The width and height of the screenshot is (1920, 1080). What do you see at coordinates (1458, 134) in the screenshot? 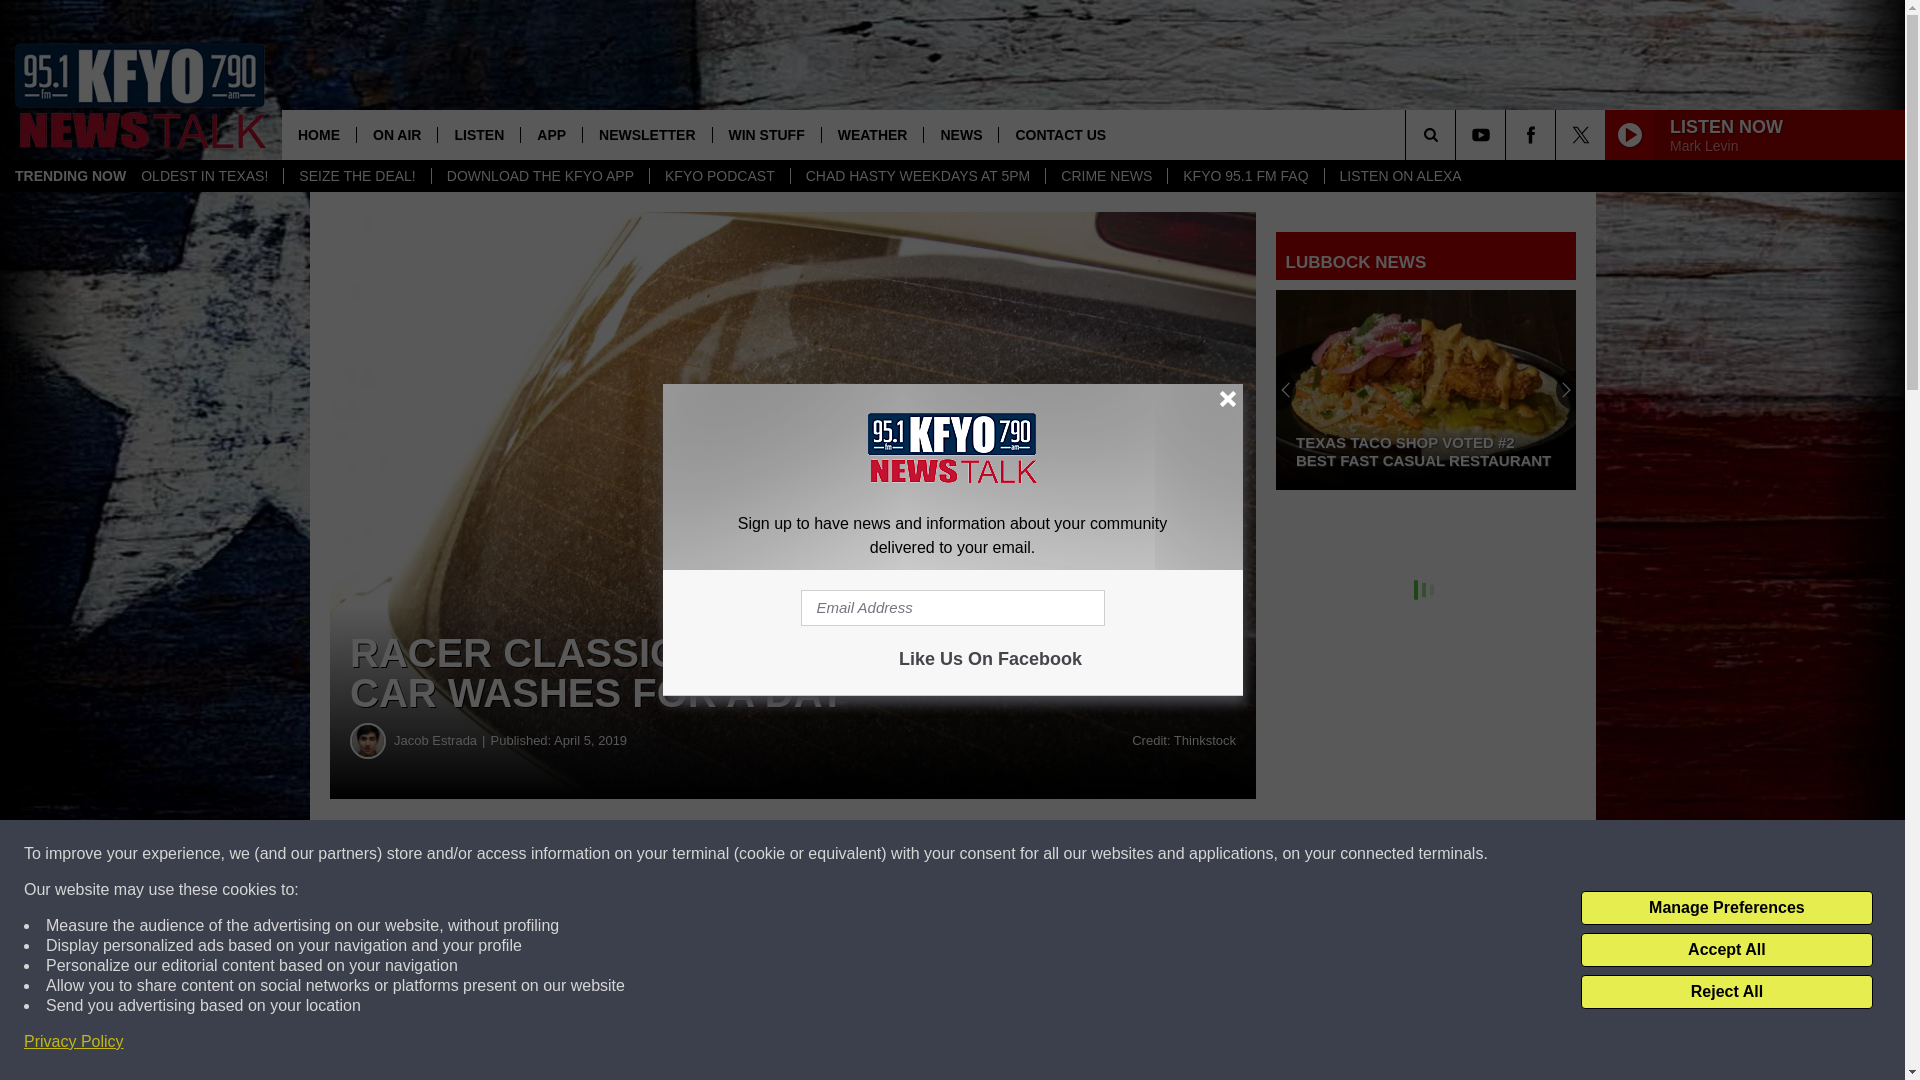
I see `SEARCH` at bounding box center [1458, 134].